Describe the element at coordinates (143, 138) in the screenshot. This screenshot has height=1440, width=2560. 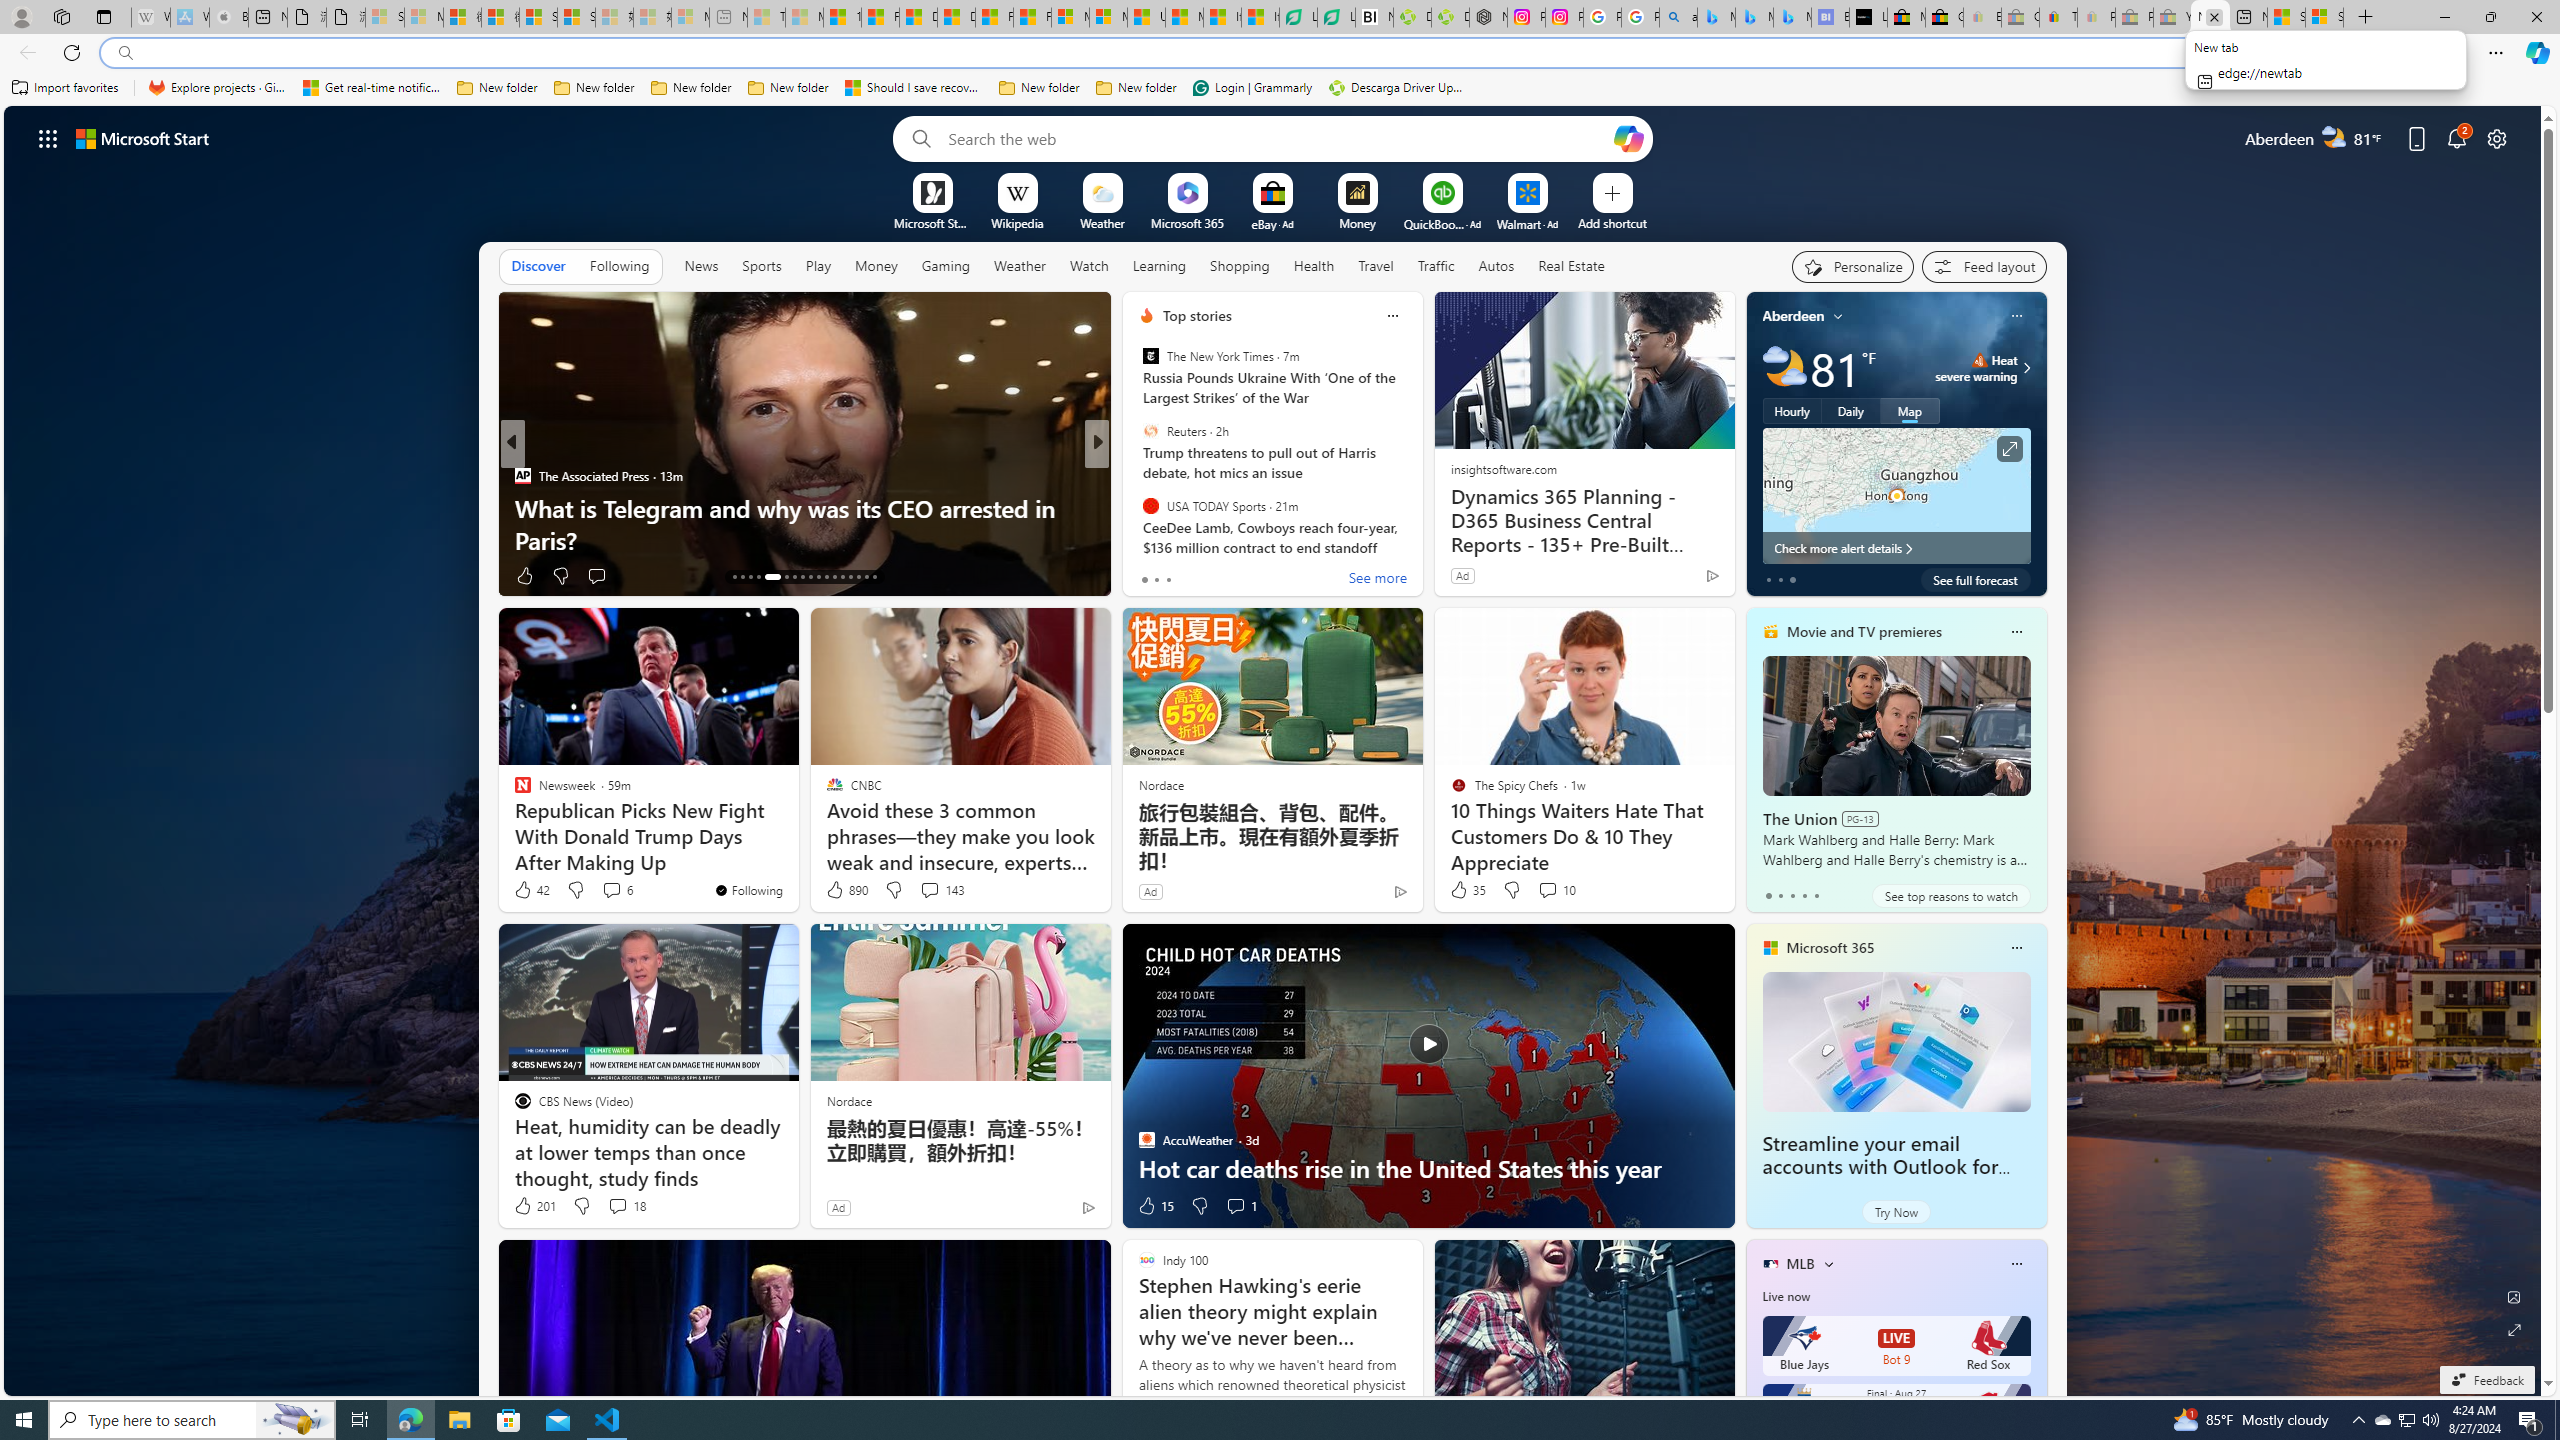
I see `Microsoft start` at that location.